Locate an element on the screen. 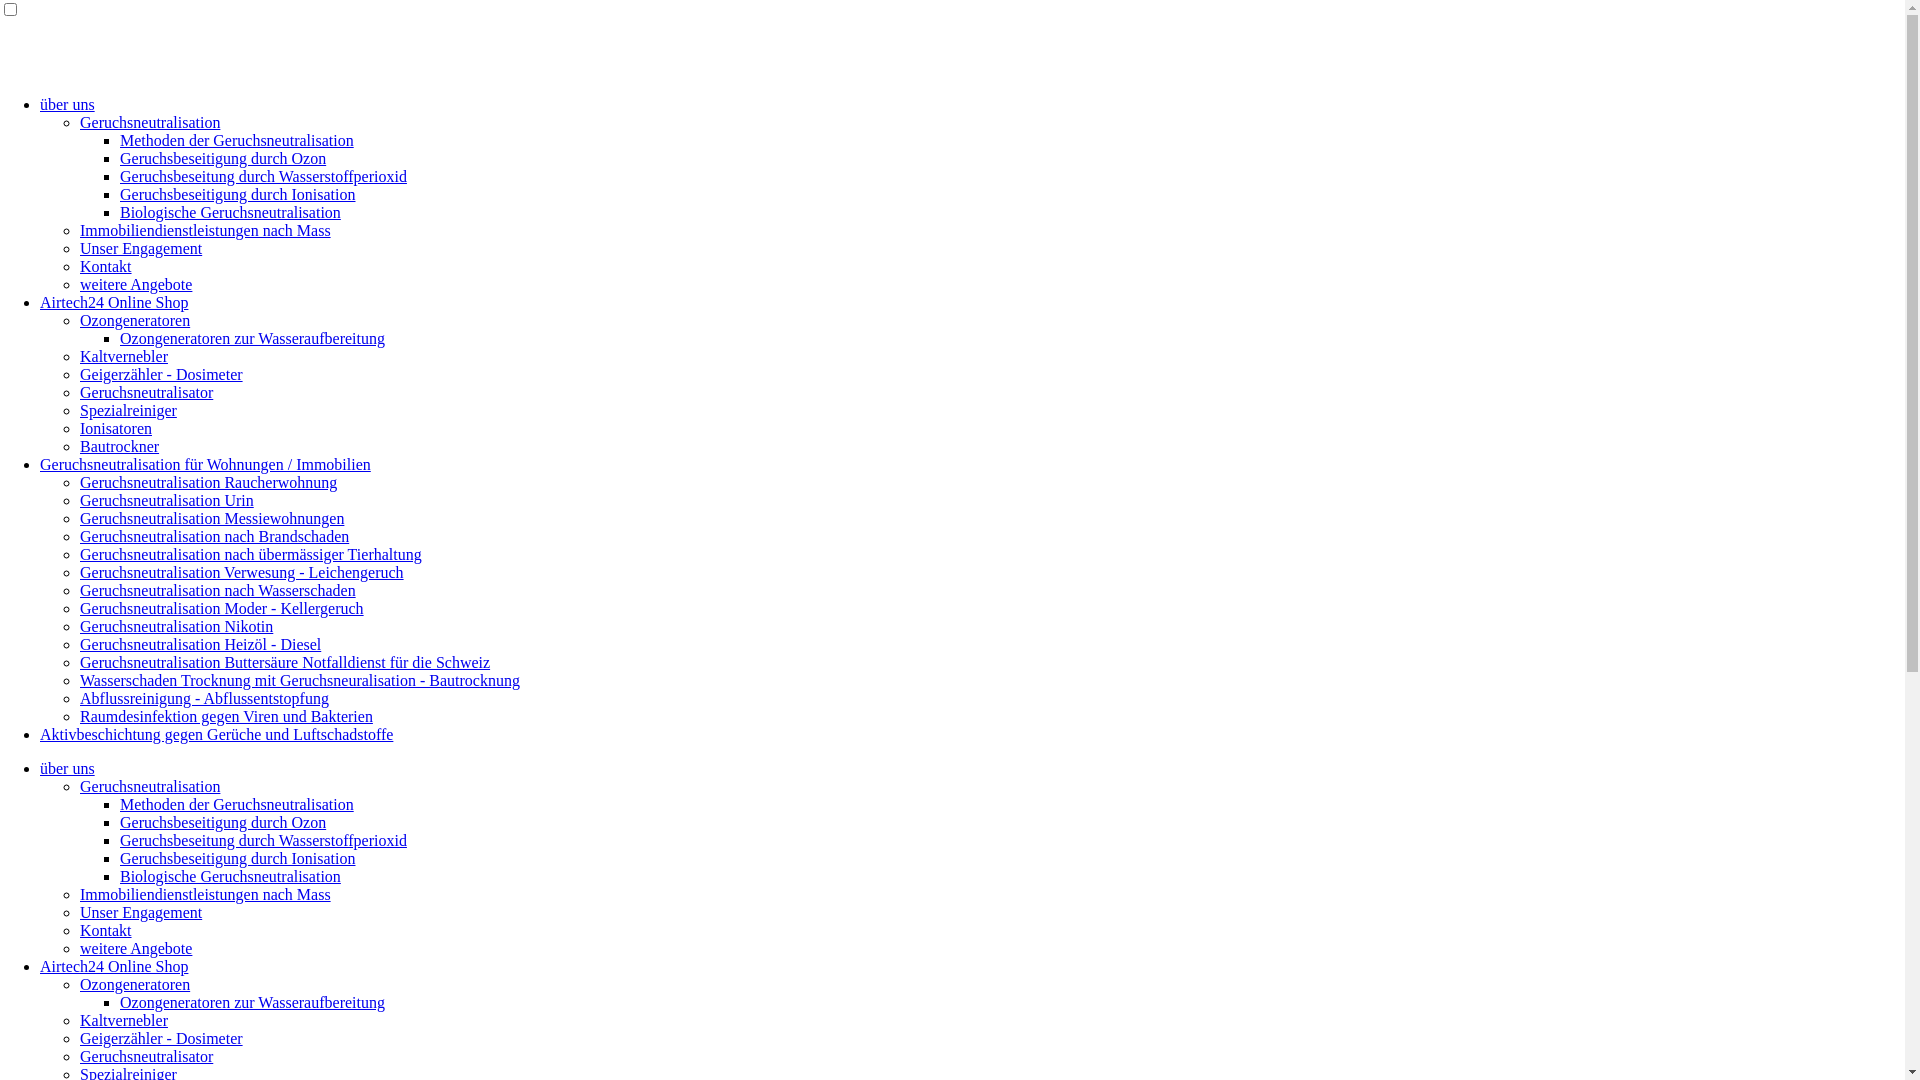 The image size is (1920, 1080). Geruchsneutralisation Verwesung - Leichengeruch is located at coordinates (242, 572).